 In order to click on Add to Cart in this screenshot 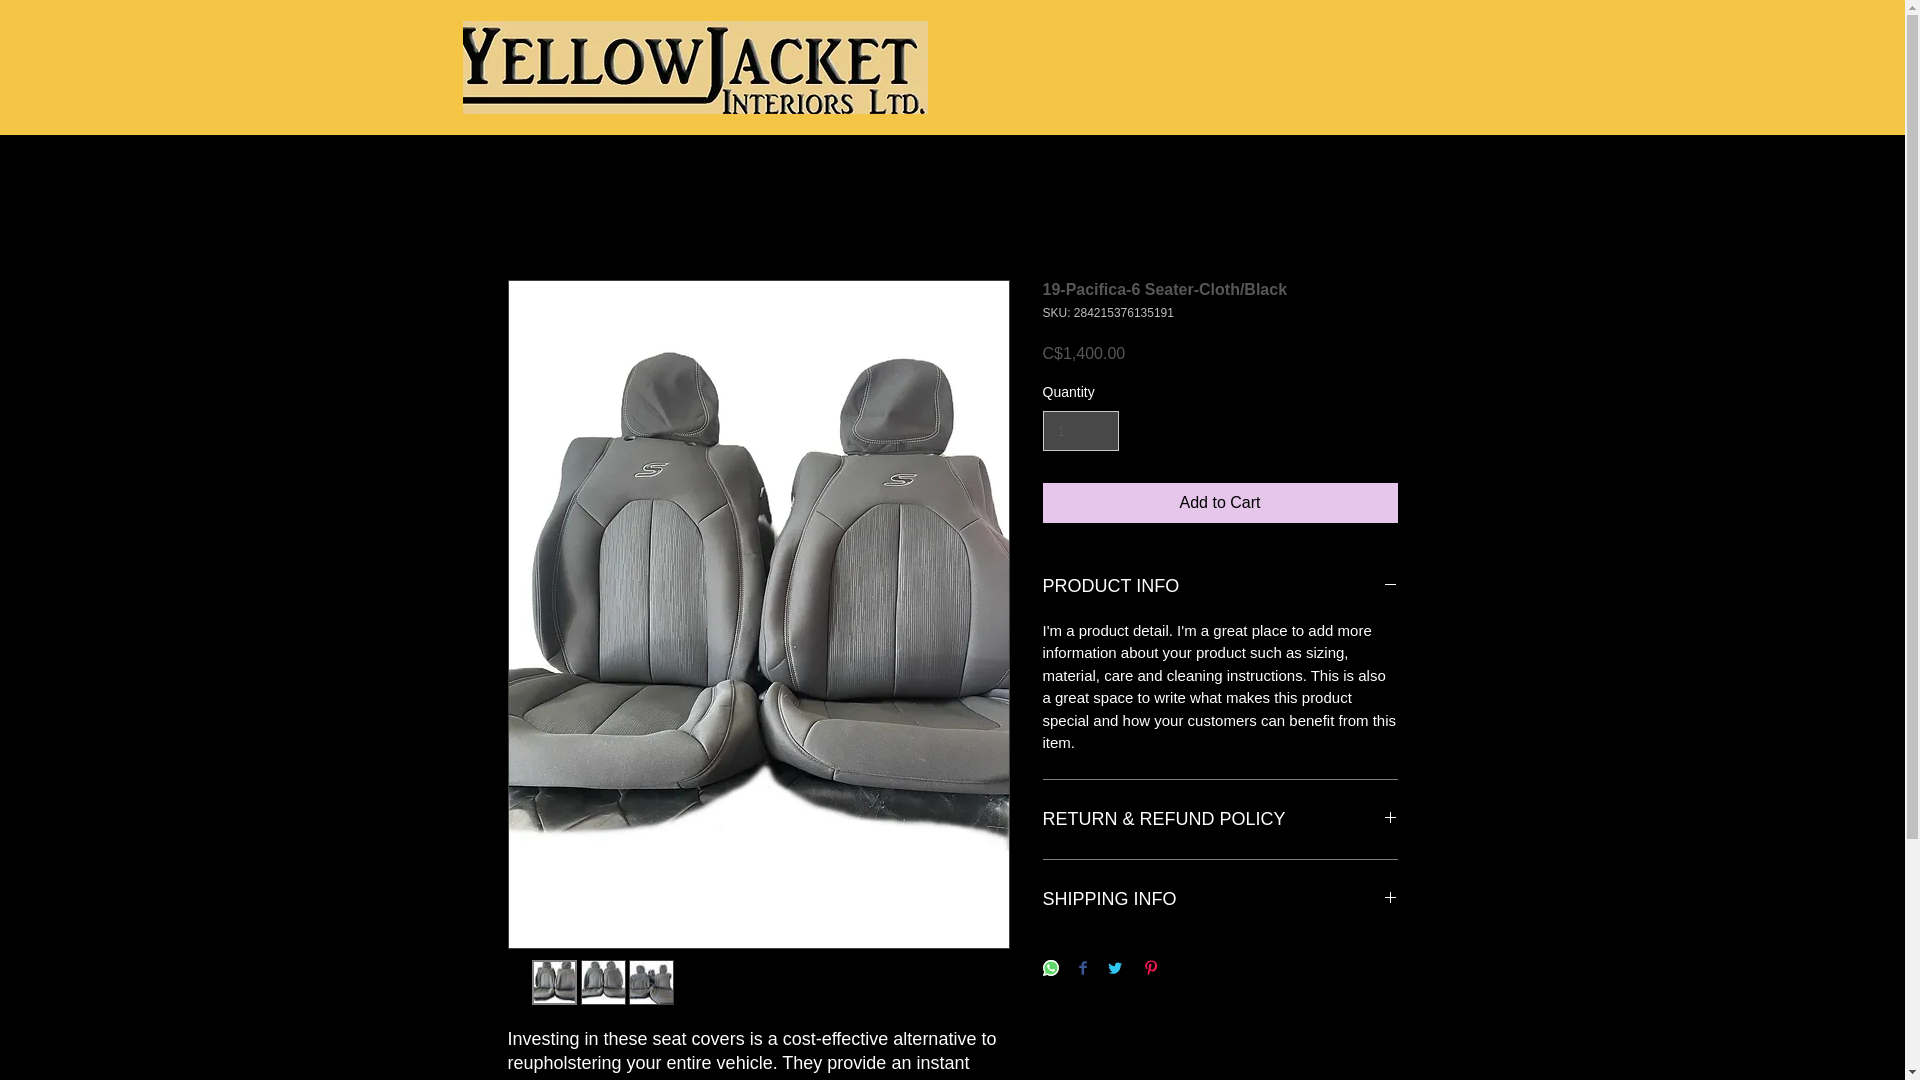, I will do `click(1220, 502)`.